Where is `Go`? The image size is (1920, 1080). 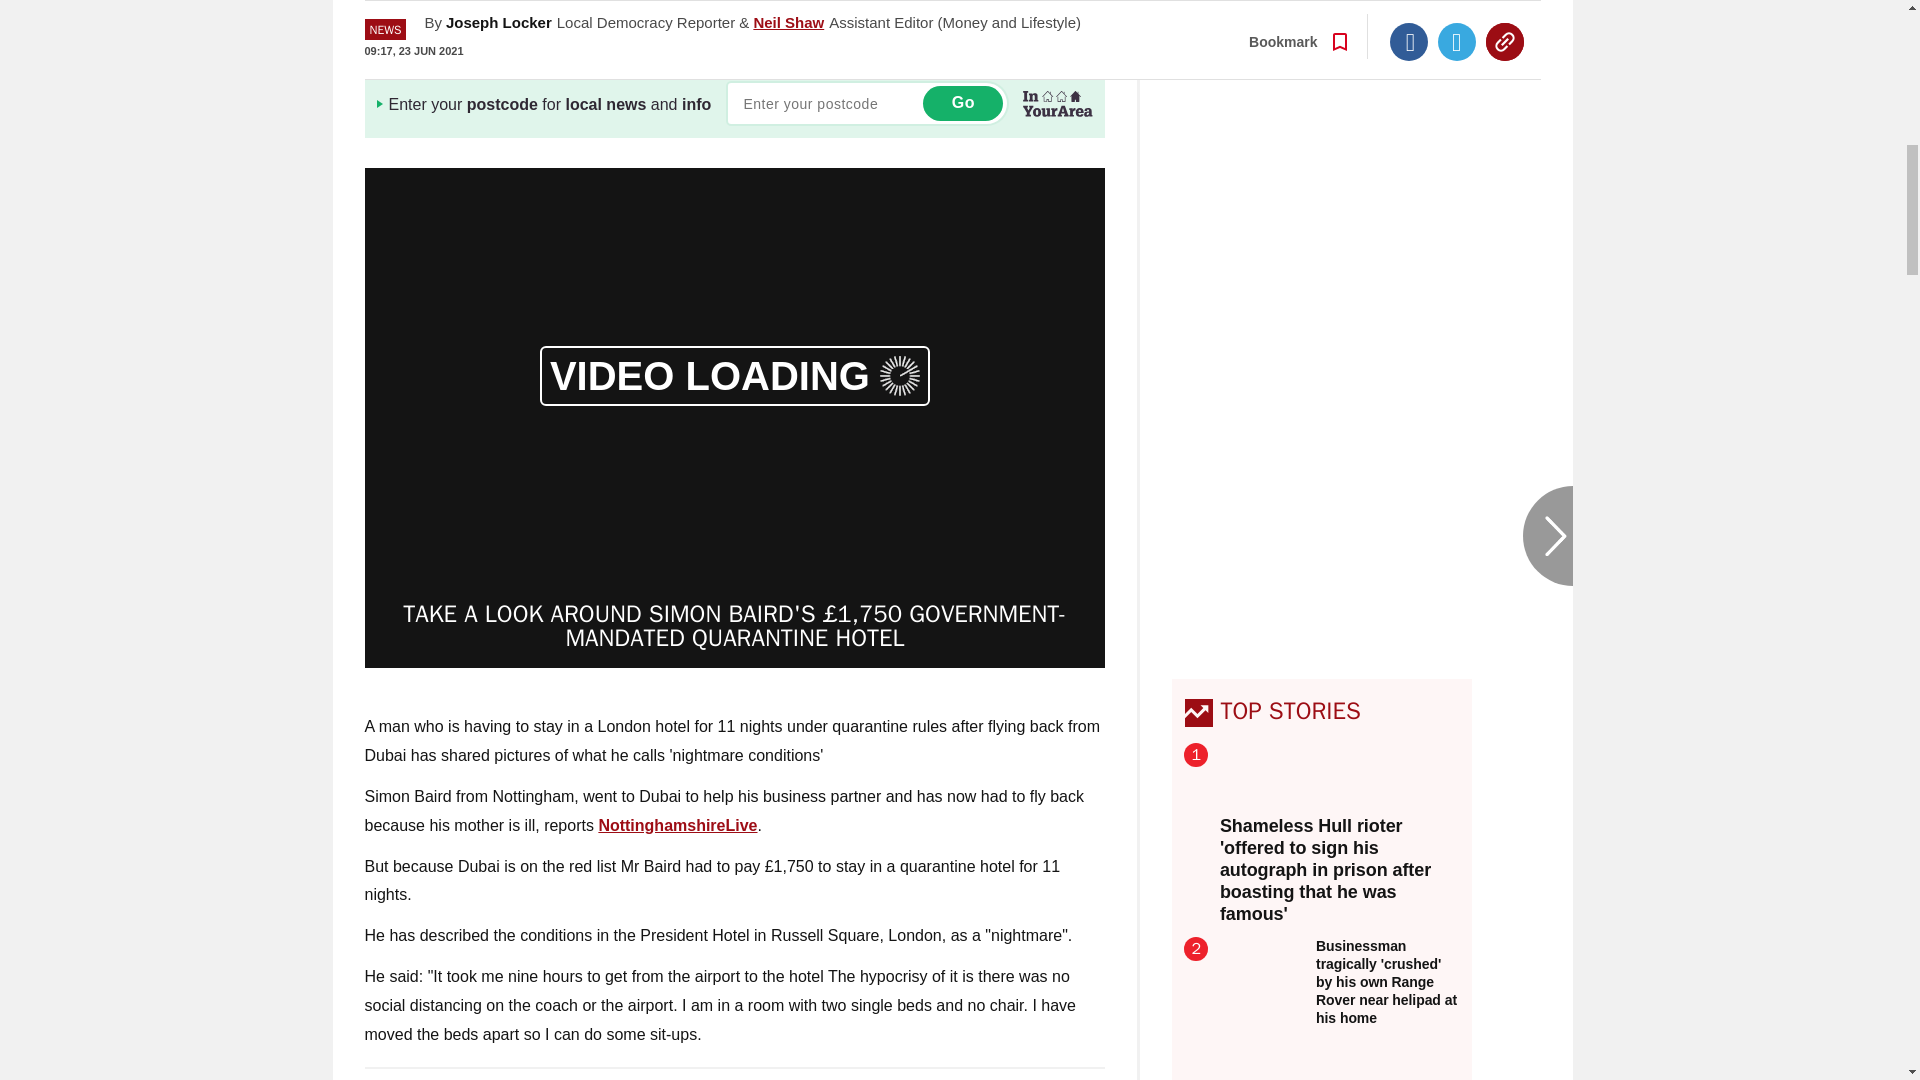
Go is located at coordinates (962, 103).